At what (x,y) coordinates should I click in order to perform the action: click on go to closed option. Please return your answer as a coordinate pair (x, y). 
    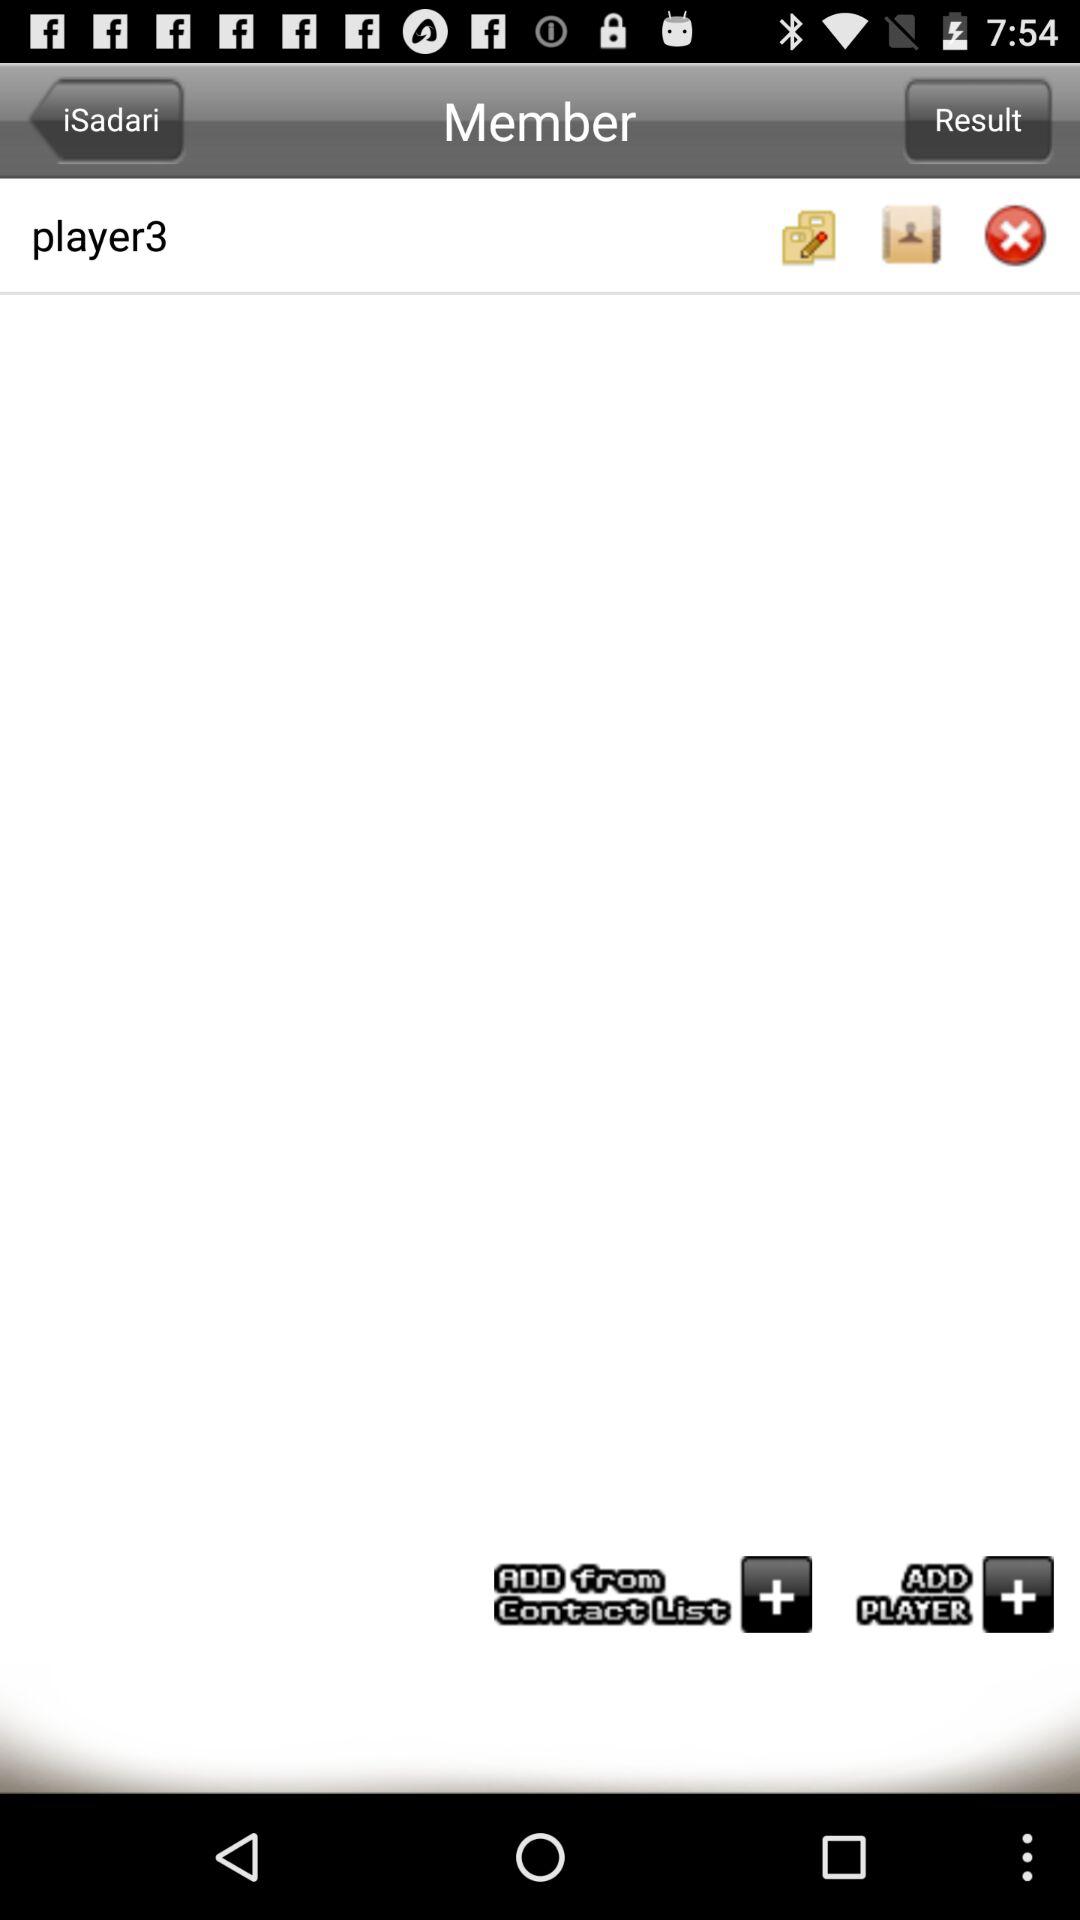
    Looking at the image, I should click on (1015, 237).